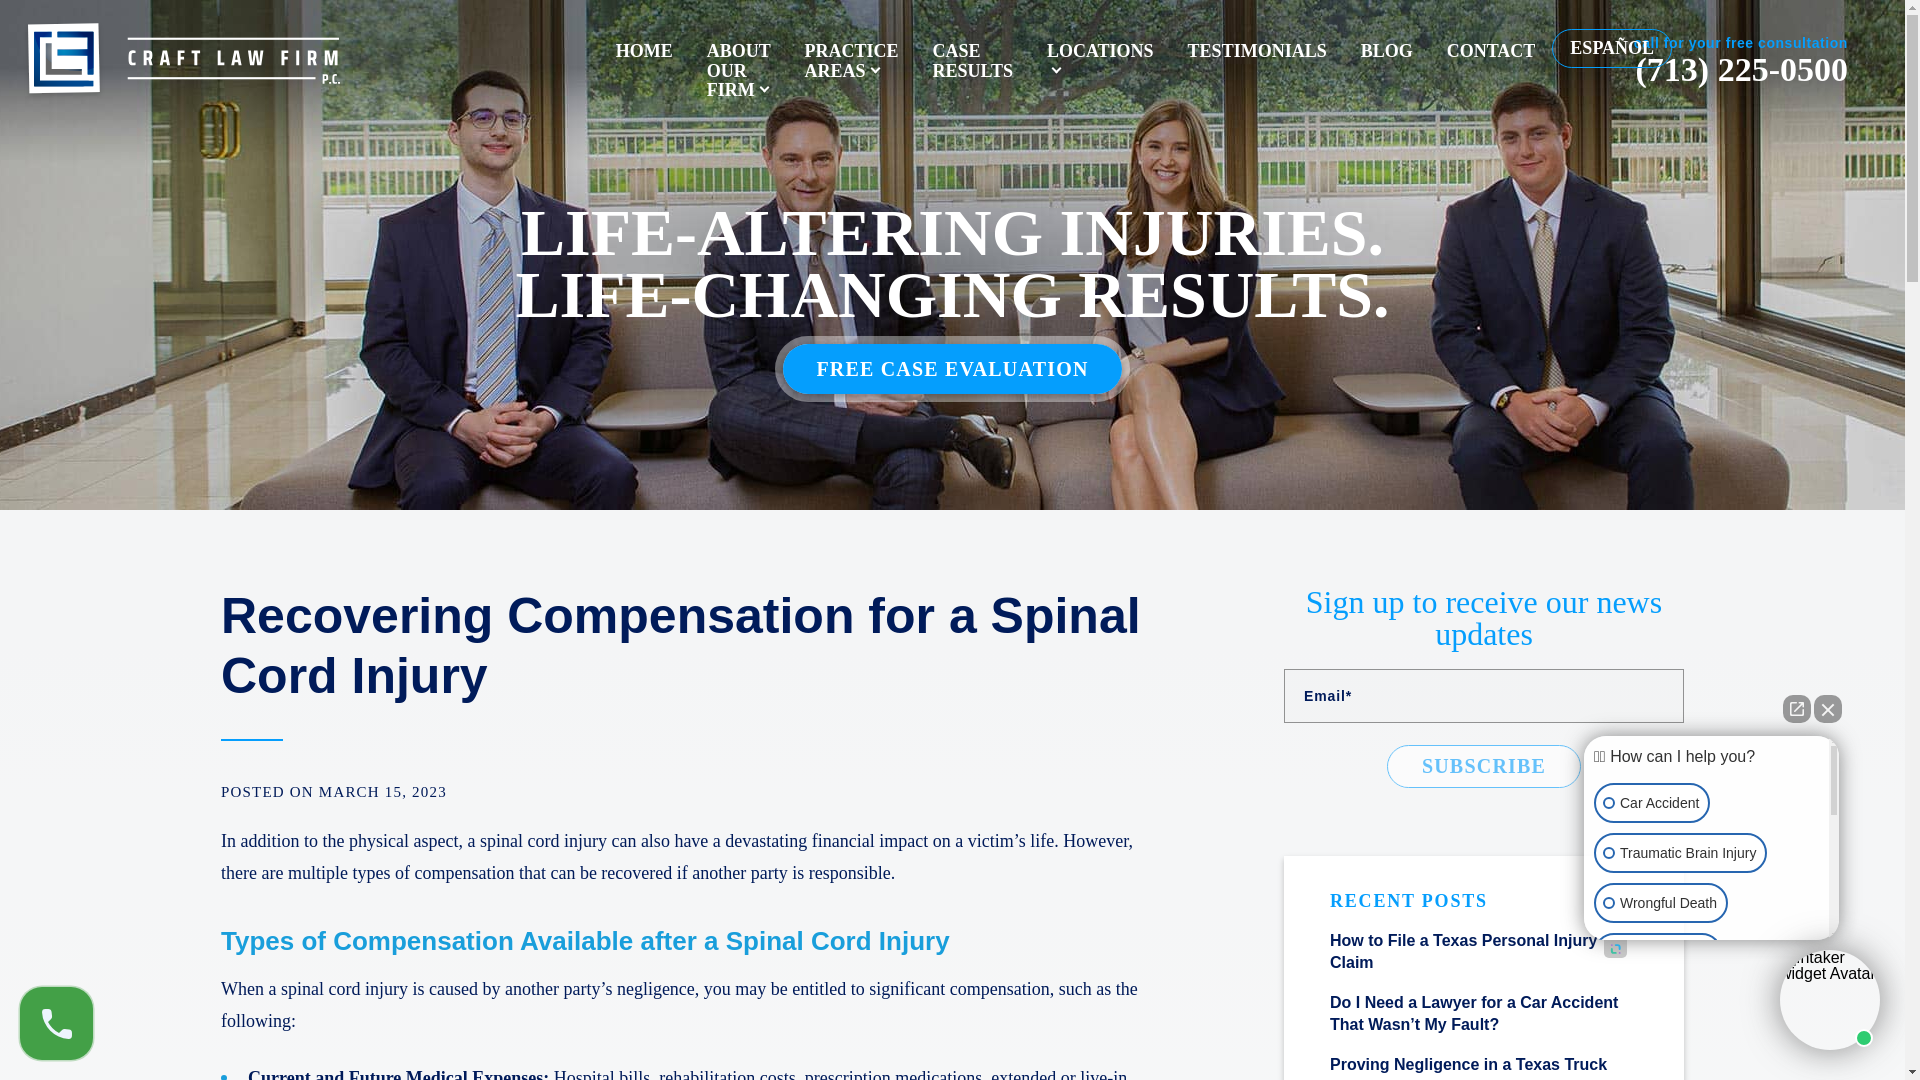  Describe the element at coordinates (644, 50) in the screenshot. I see `HOME` at that location.